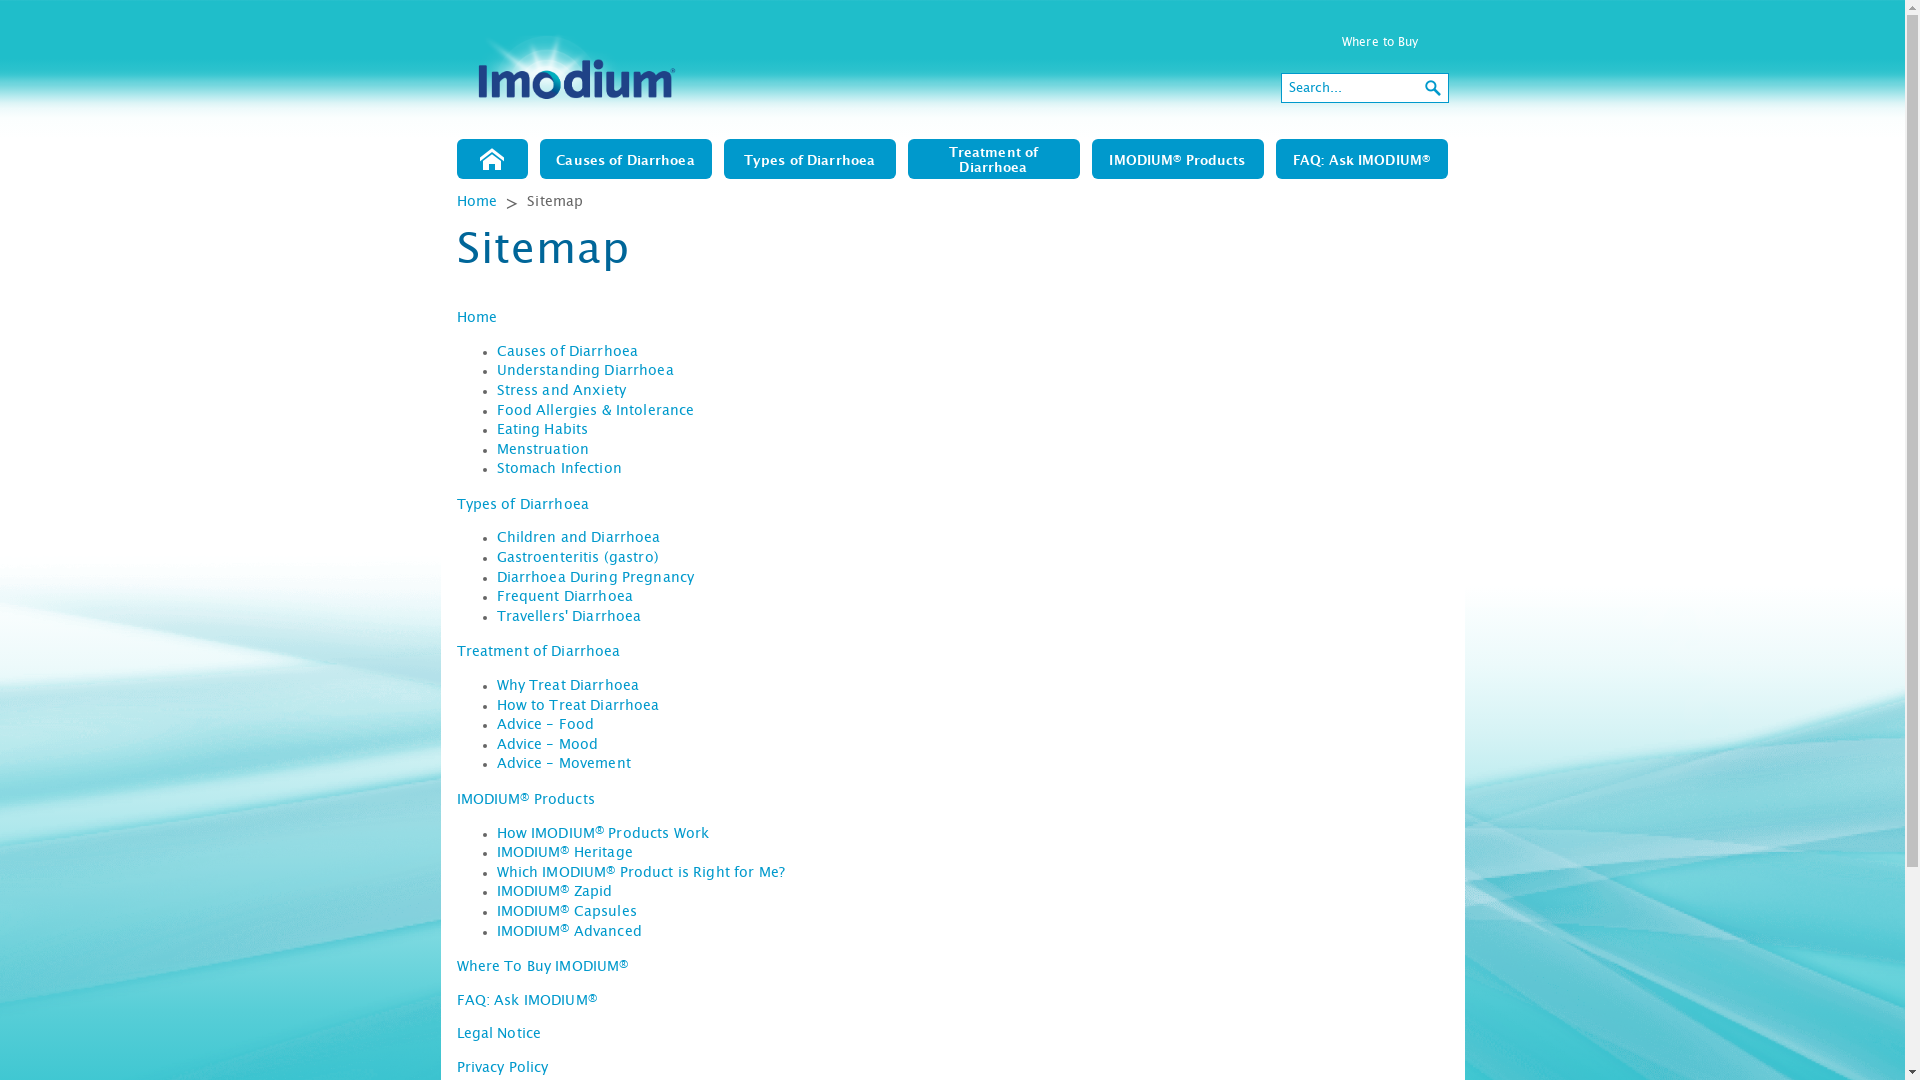 Image resolution: width=1920 pixels, height=1080 pixels. Describe the element at coordinates (568, 616) in the screenshot. I see `Travellers' Diarrhoea` at that location.